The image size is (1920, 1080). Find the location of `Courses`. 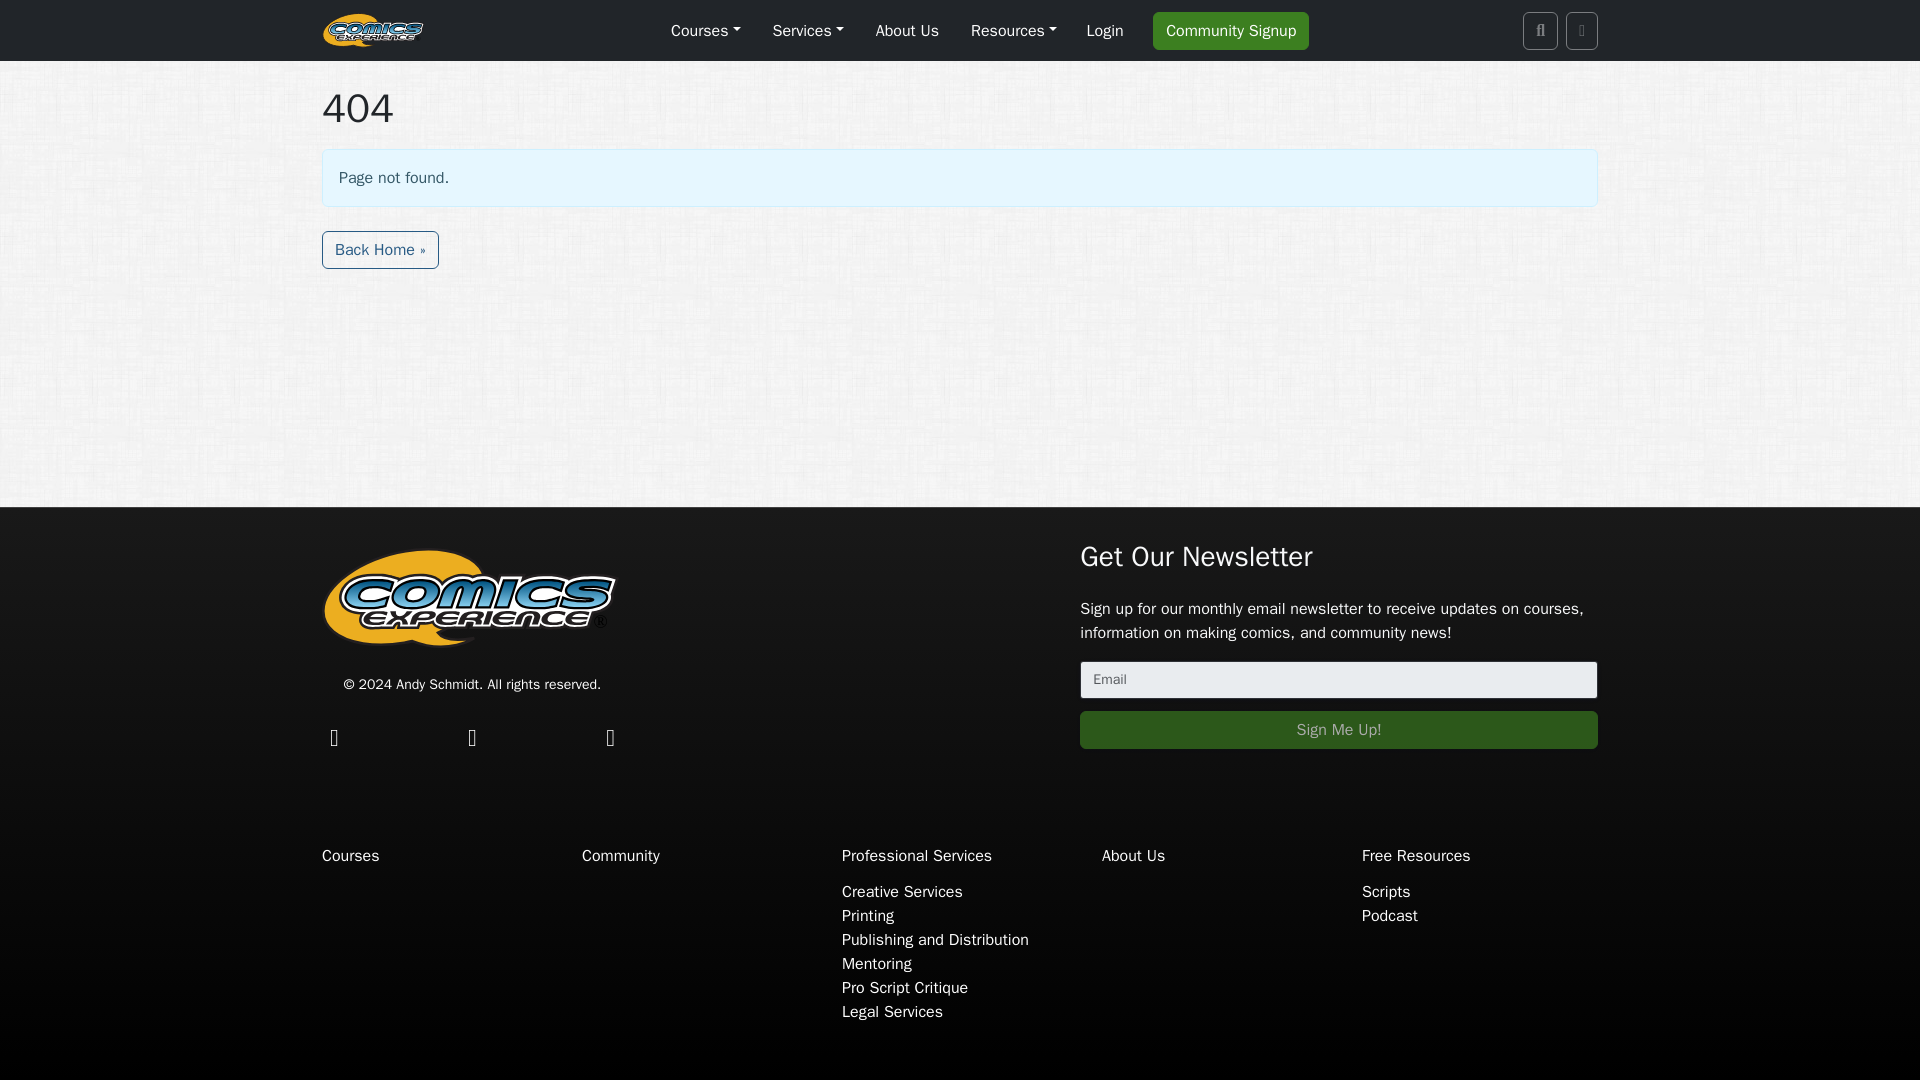

Courses is located at coordinates (705, 29).